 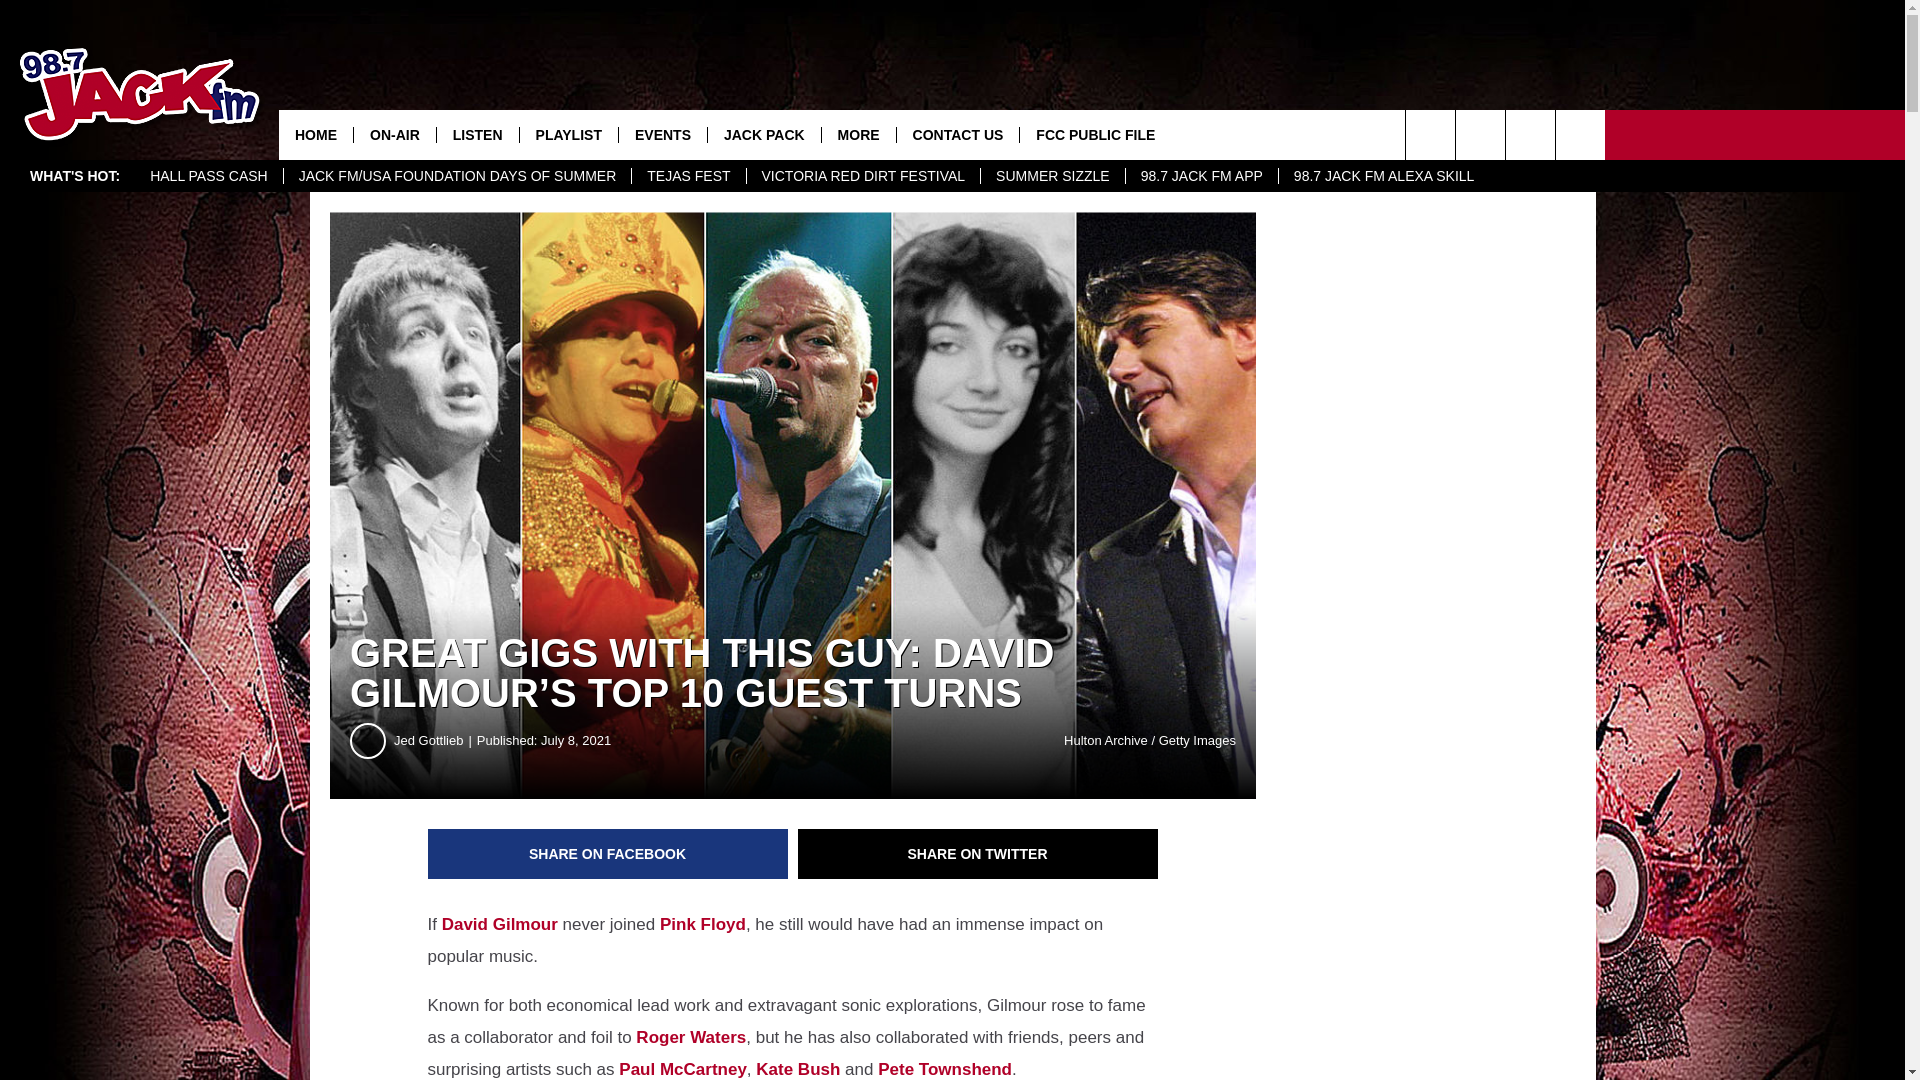 What do you see at coordinates (208, 176) in the screenshot?
I see `HALL PASS CASH` at bounding box center [208, 176].